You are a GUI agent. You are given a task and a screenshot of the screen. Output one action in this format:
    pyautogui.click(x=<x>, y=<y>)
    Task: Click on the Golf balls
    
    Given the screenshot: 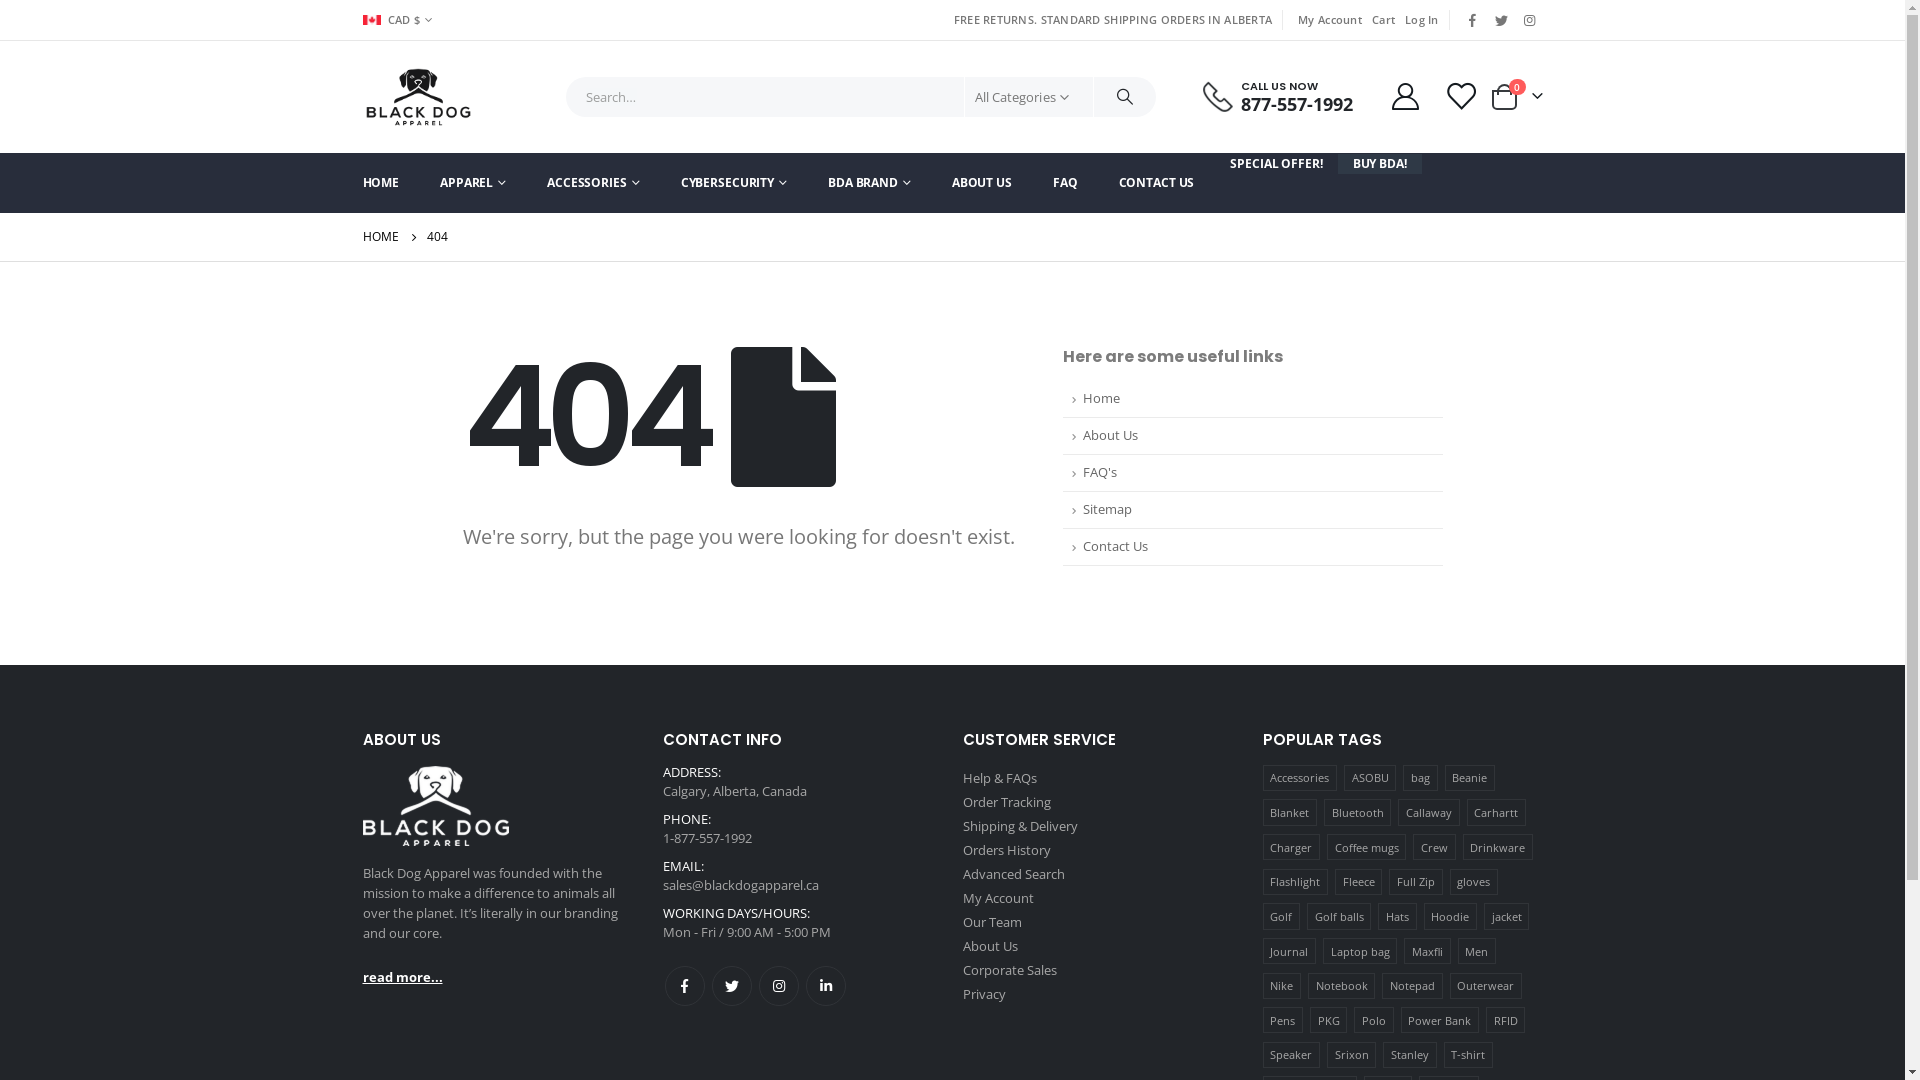 What is the action you would take?
    pyautogui.click(x=1339, y=916)
    